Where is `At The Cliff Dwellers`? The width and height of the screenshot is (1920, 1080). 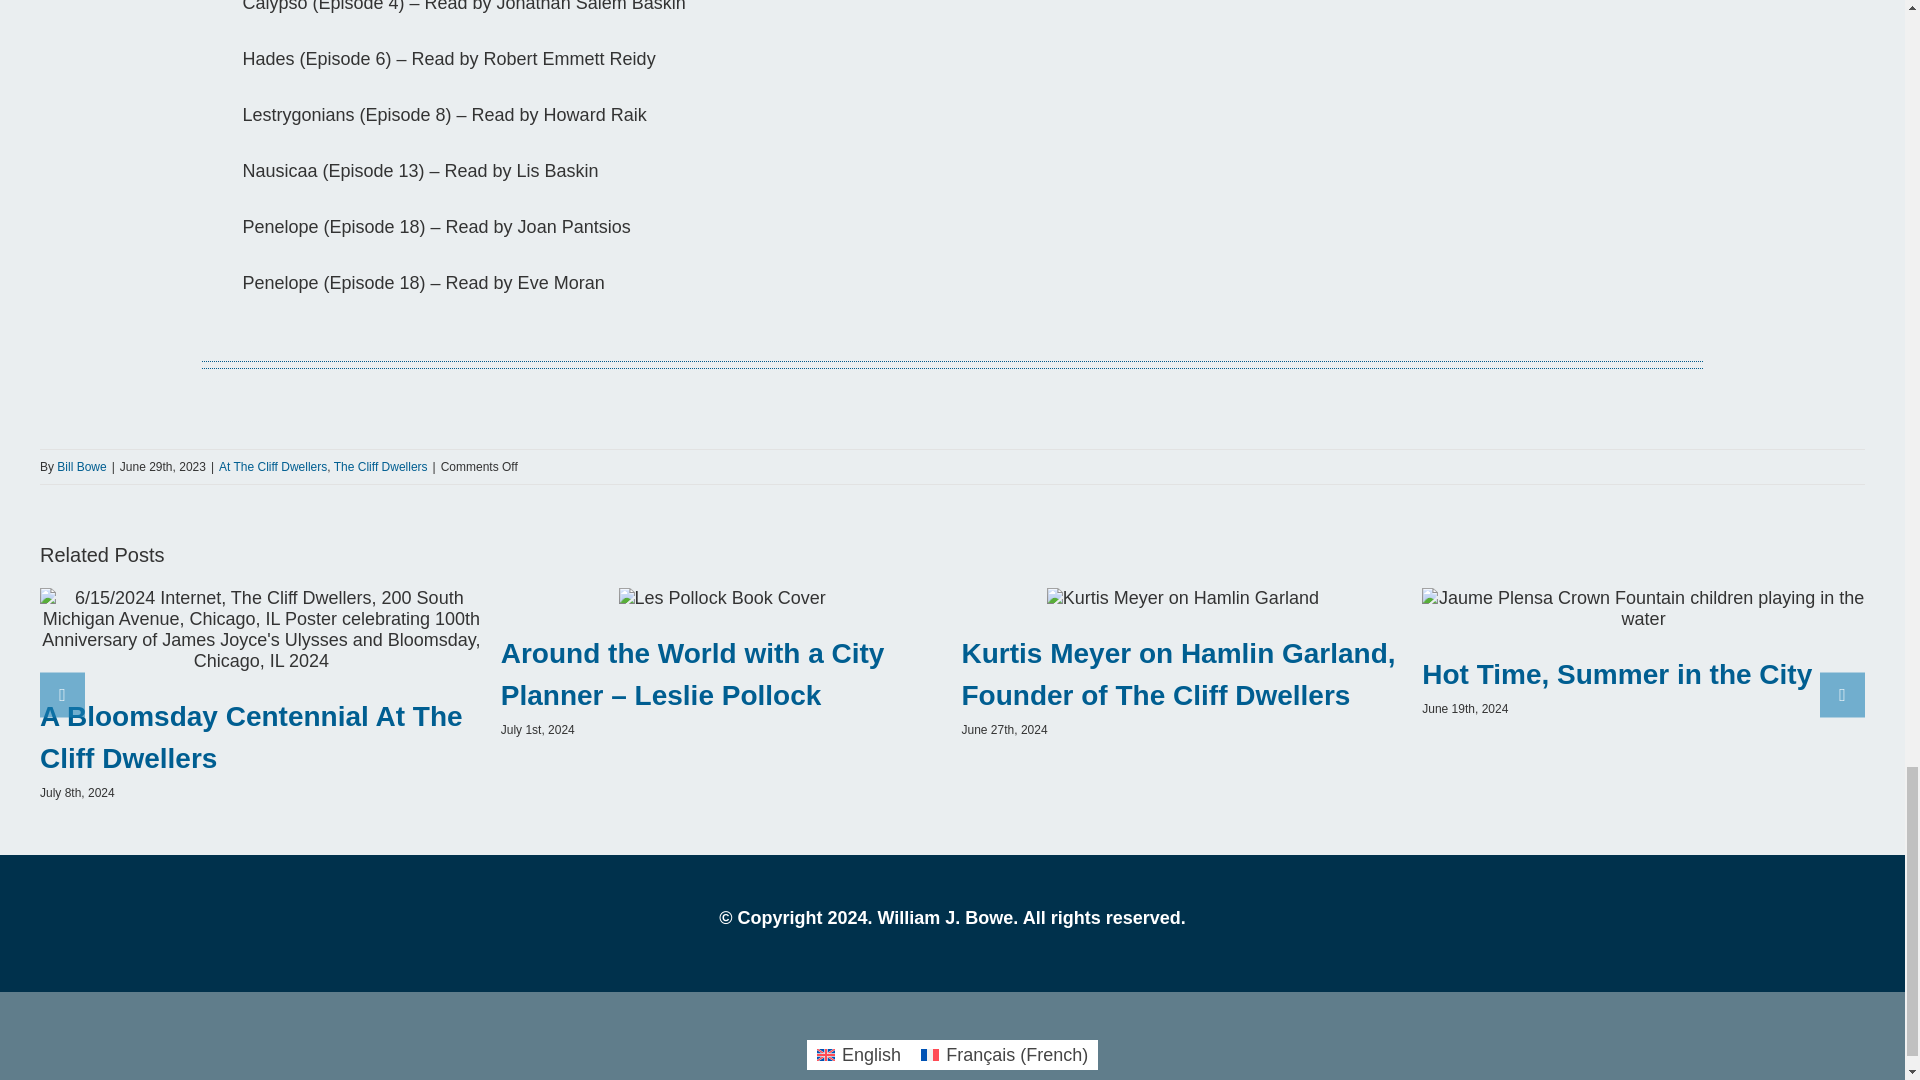 At The Cliff Dwellers is located at coordinates (272, 467).